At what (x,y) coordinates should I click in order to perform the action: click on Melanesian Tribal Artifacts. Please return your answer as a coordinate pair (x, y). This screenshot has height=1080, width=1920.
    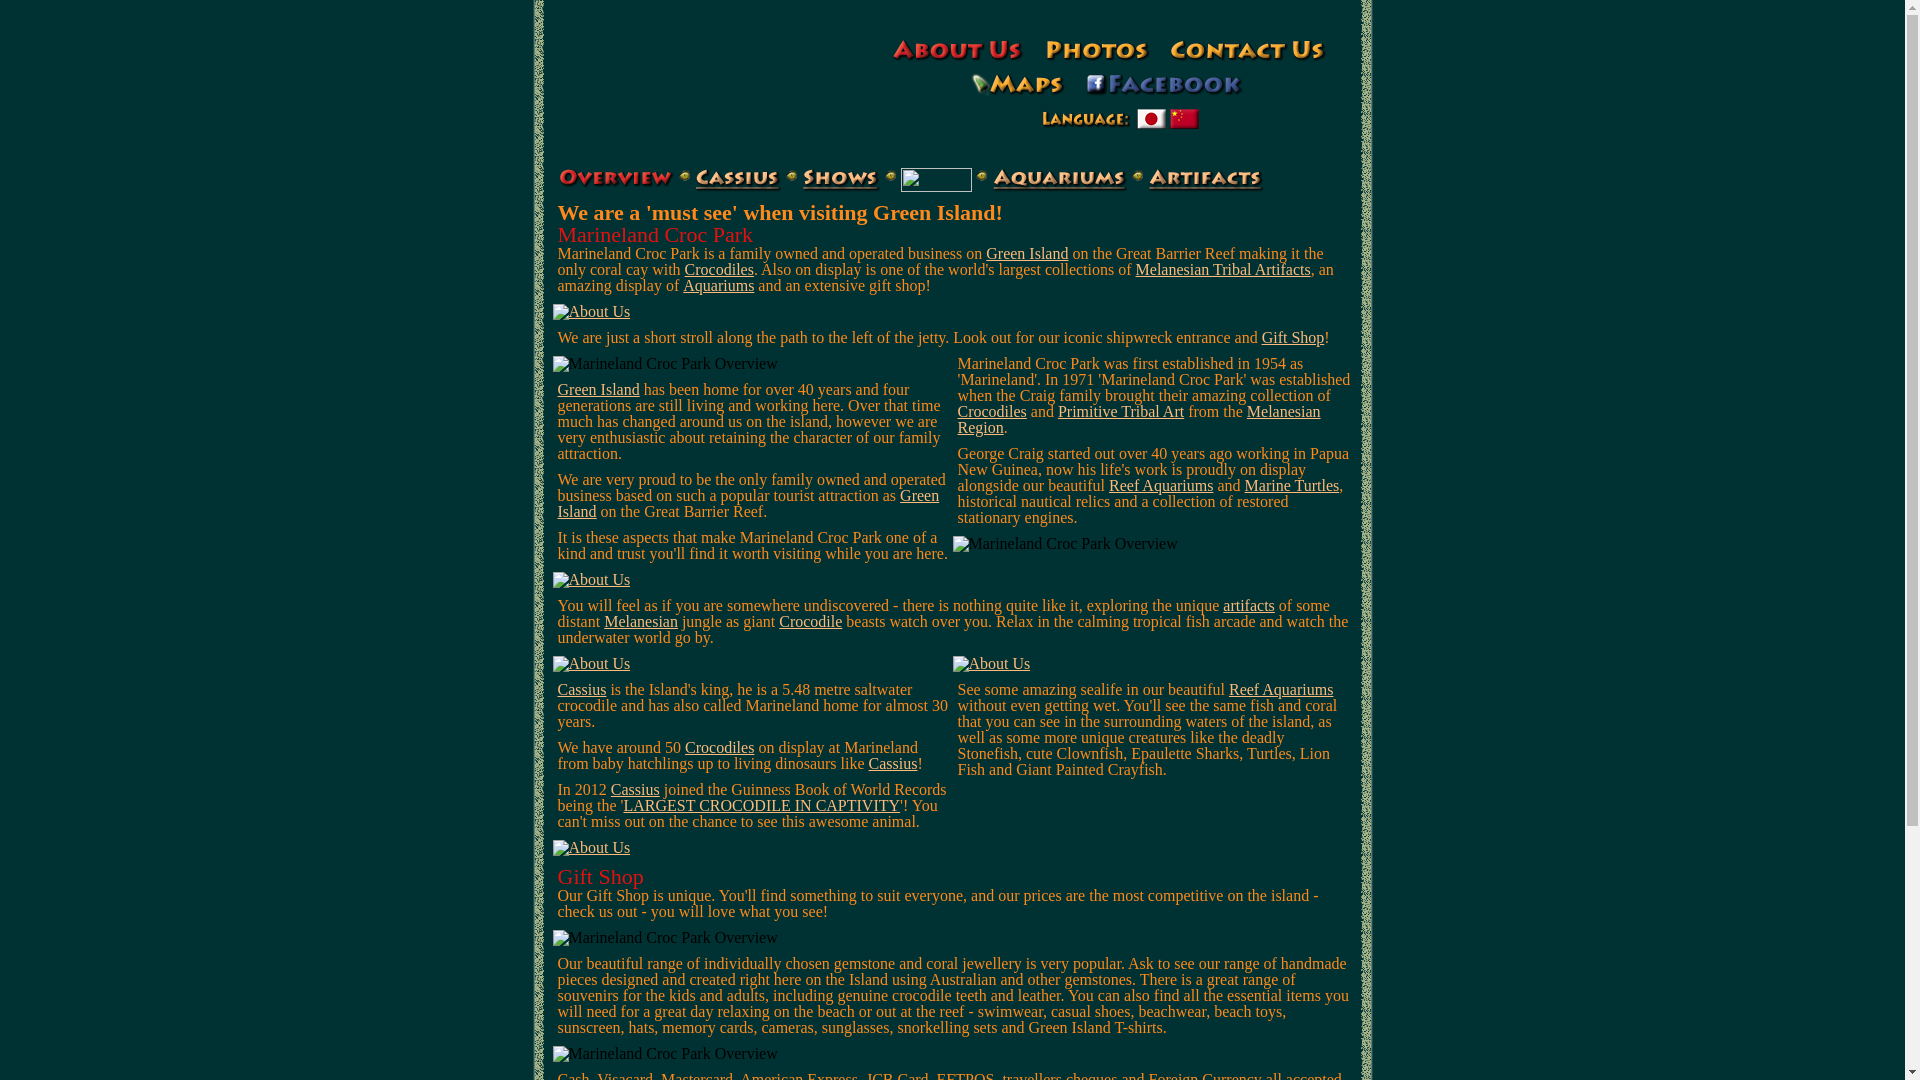
    Looking at the image, I should click on (1224, 270).